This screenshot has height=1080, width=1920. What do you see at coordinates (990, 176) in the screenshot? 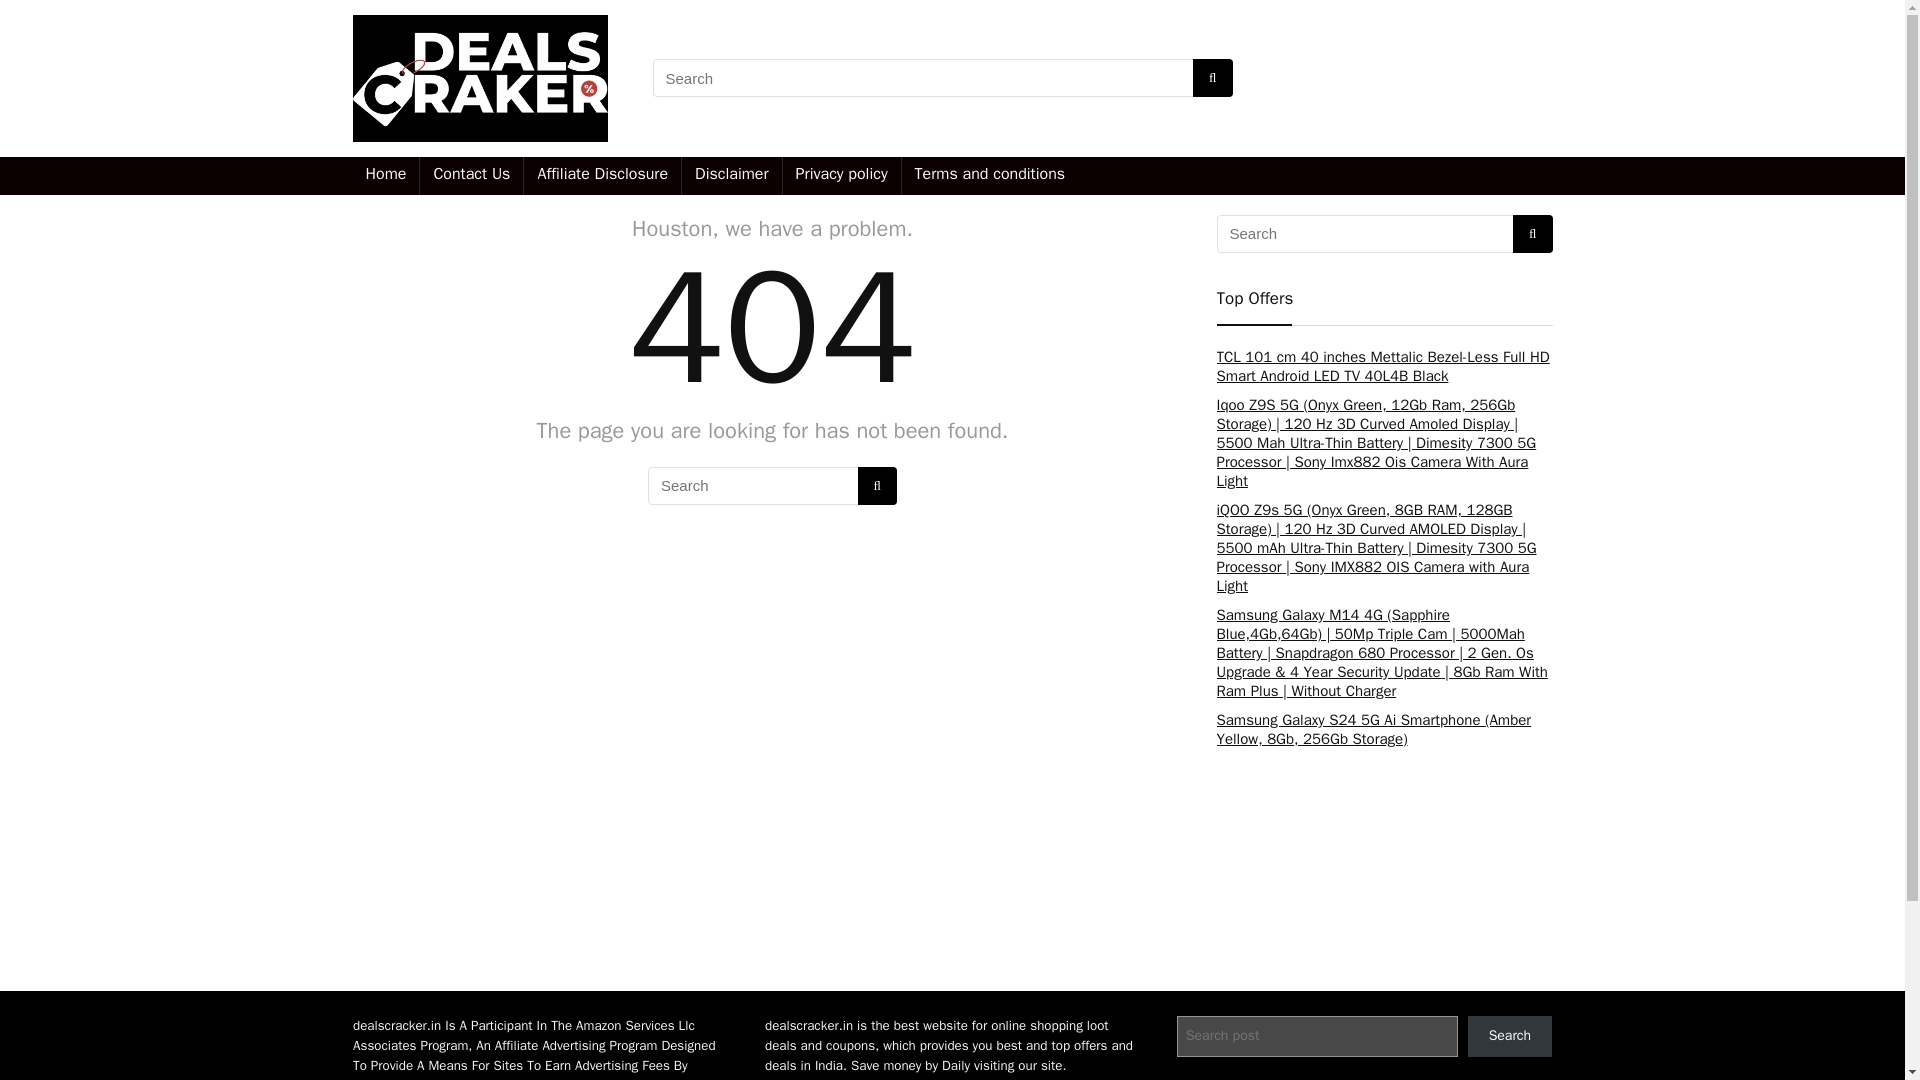
I see `Terms and conditions` at bounding box center [990, 176].